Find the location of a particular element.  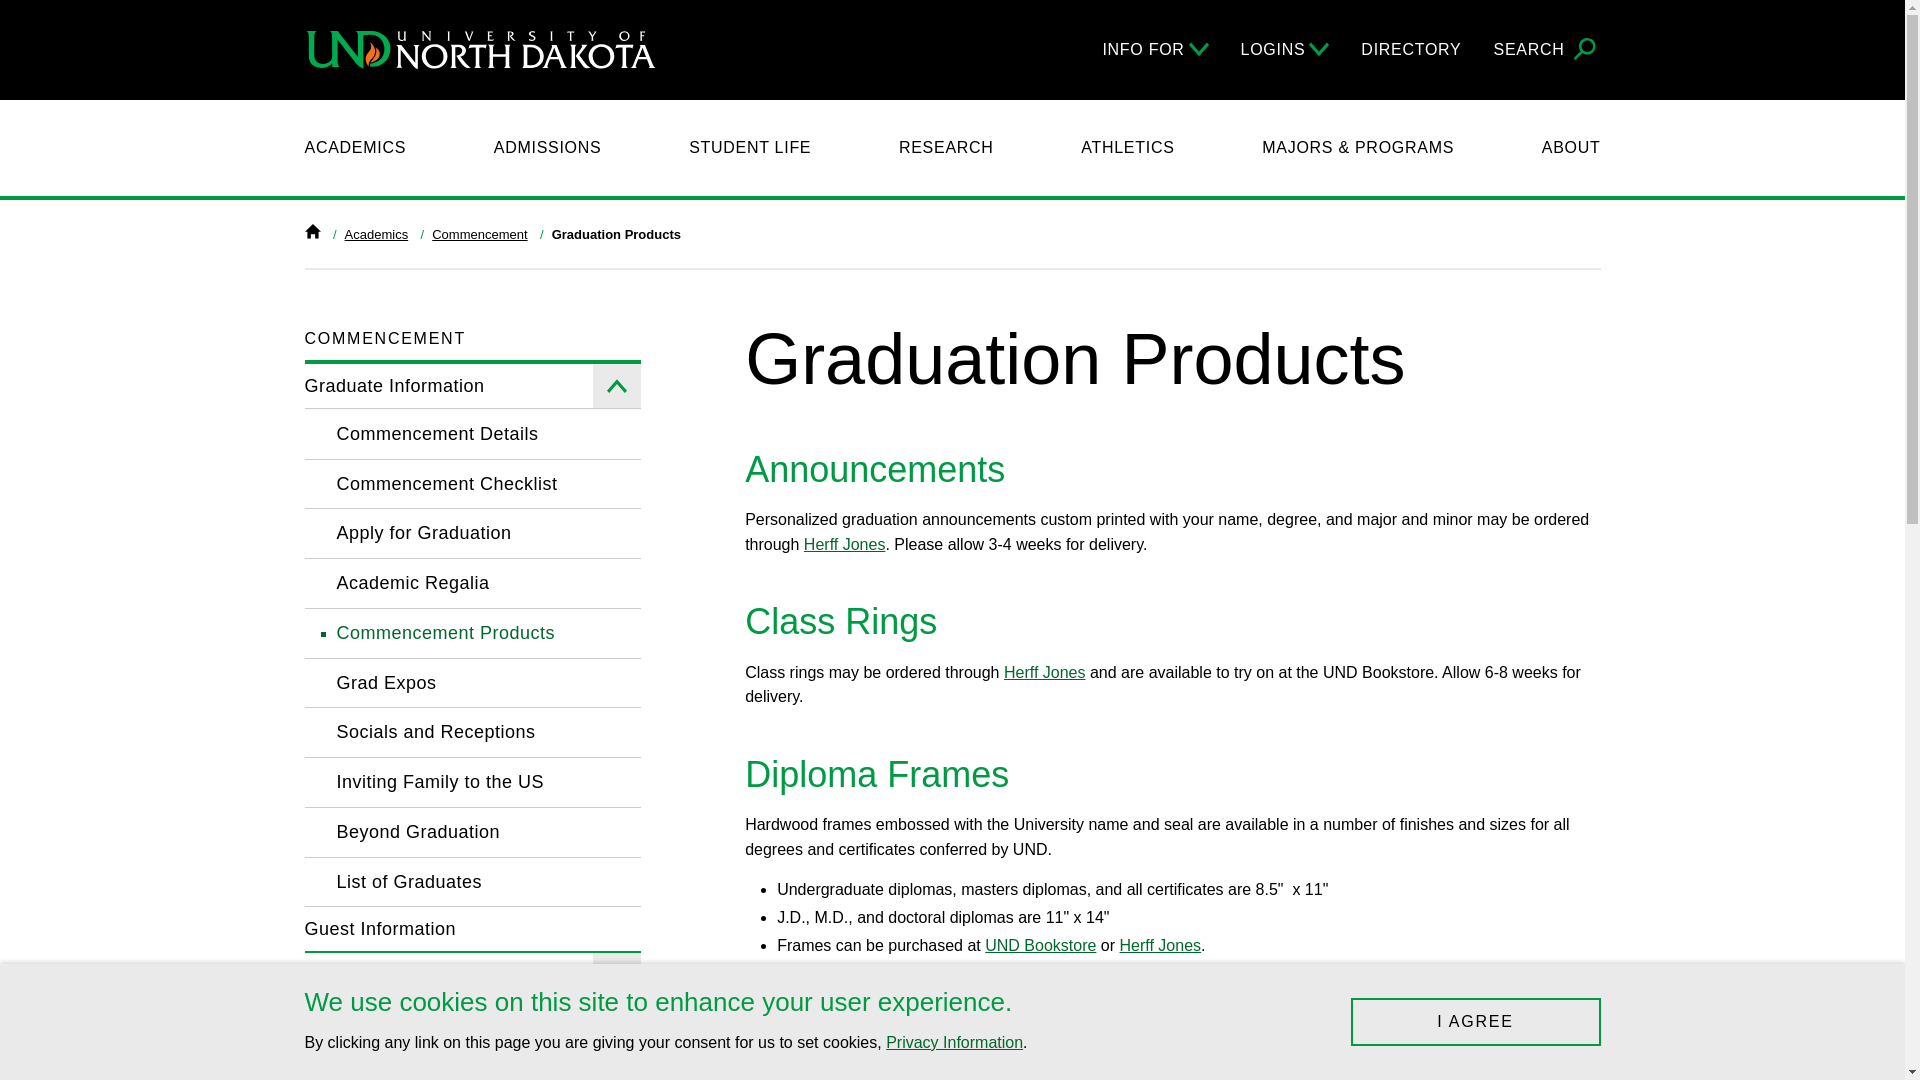

ADMISSIONS is located at coordinates (548, 148).